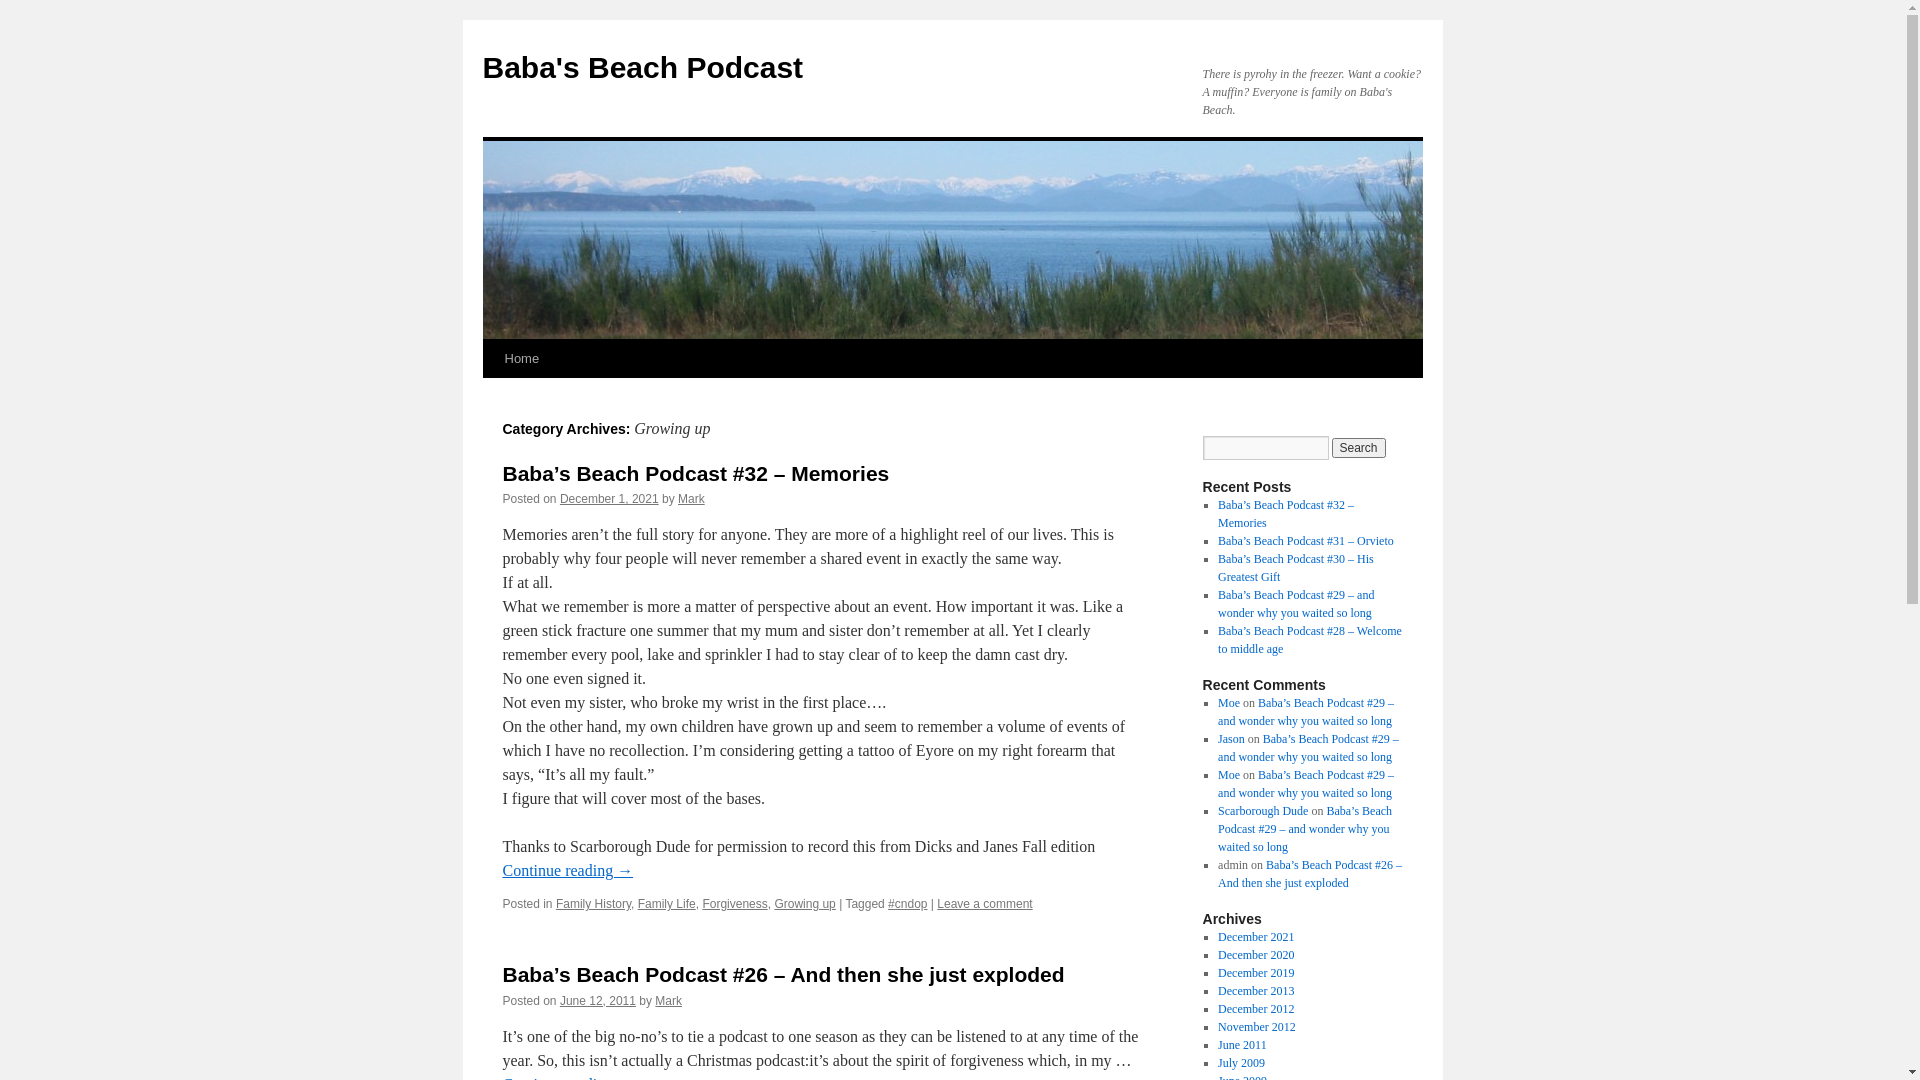 This screenshot has width=1920, height=1080. What do you see at coordinates (610, 499) in the screenshot?
I see `December 1, 2021` at bounding box center [610, 499].